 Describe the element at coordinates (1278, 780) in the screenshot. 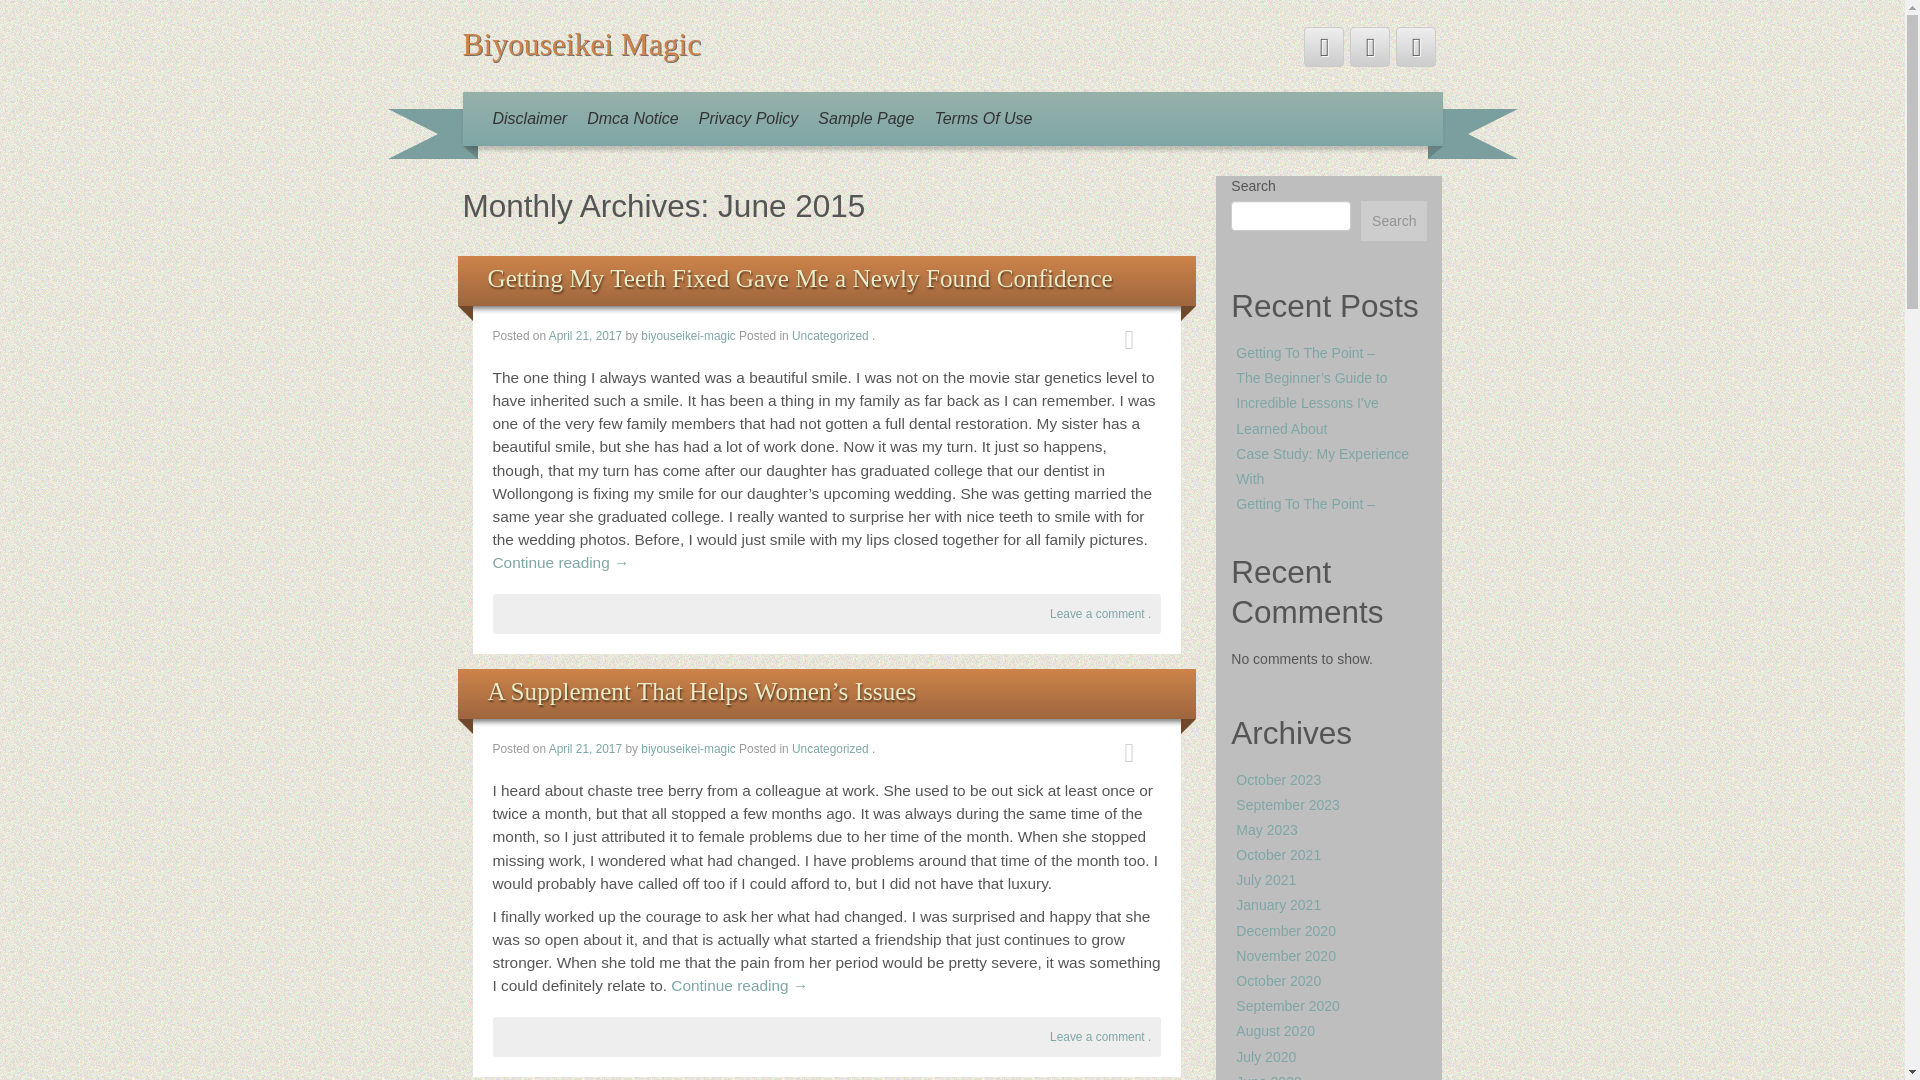

I see `October 2023` at that location.